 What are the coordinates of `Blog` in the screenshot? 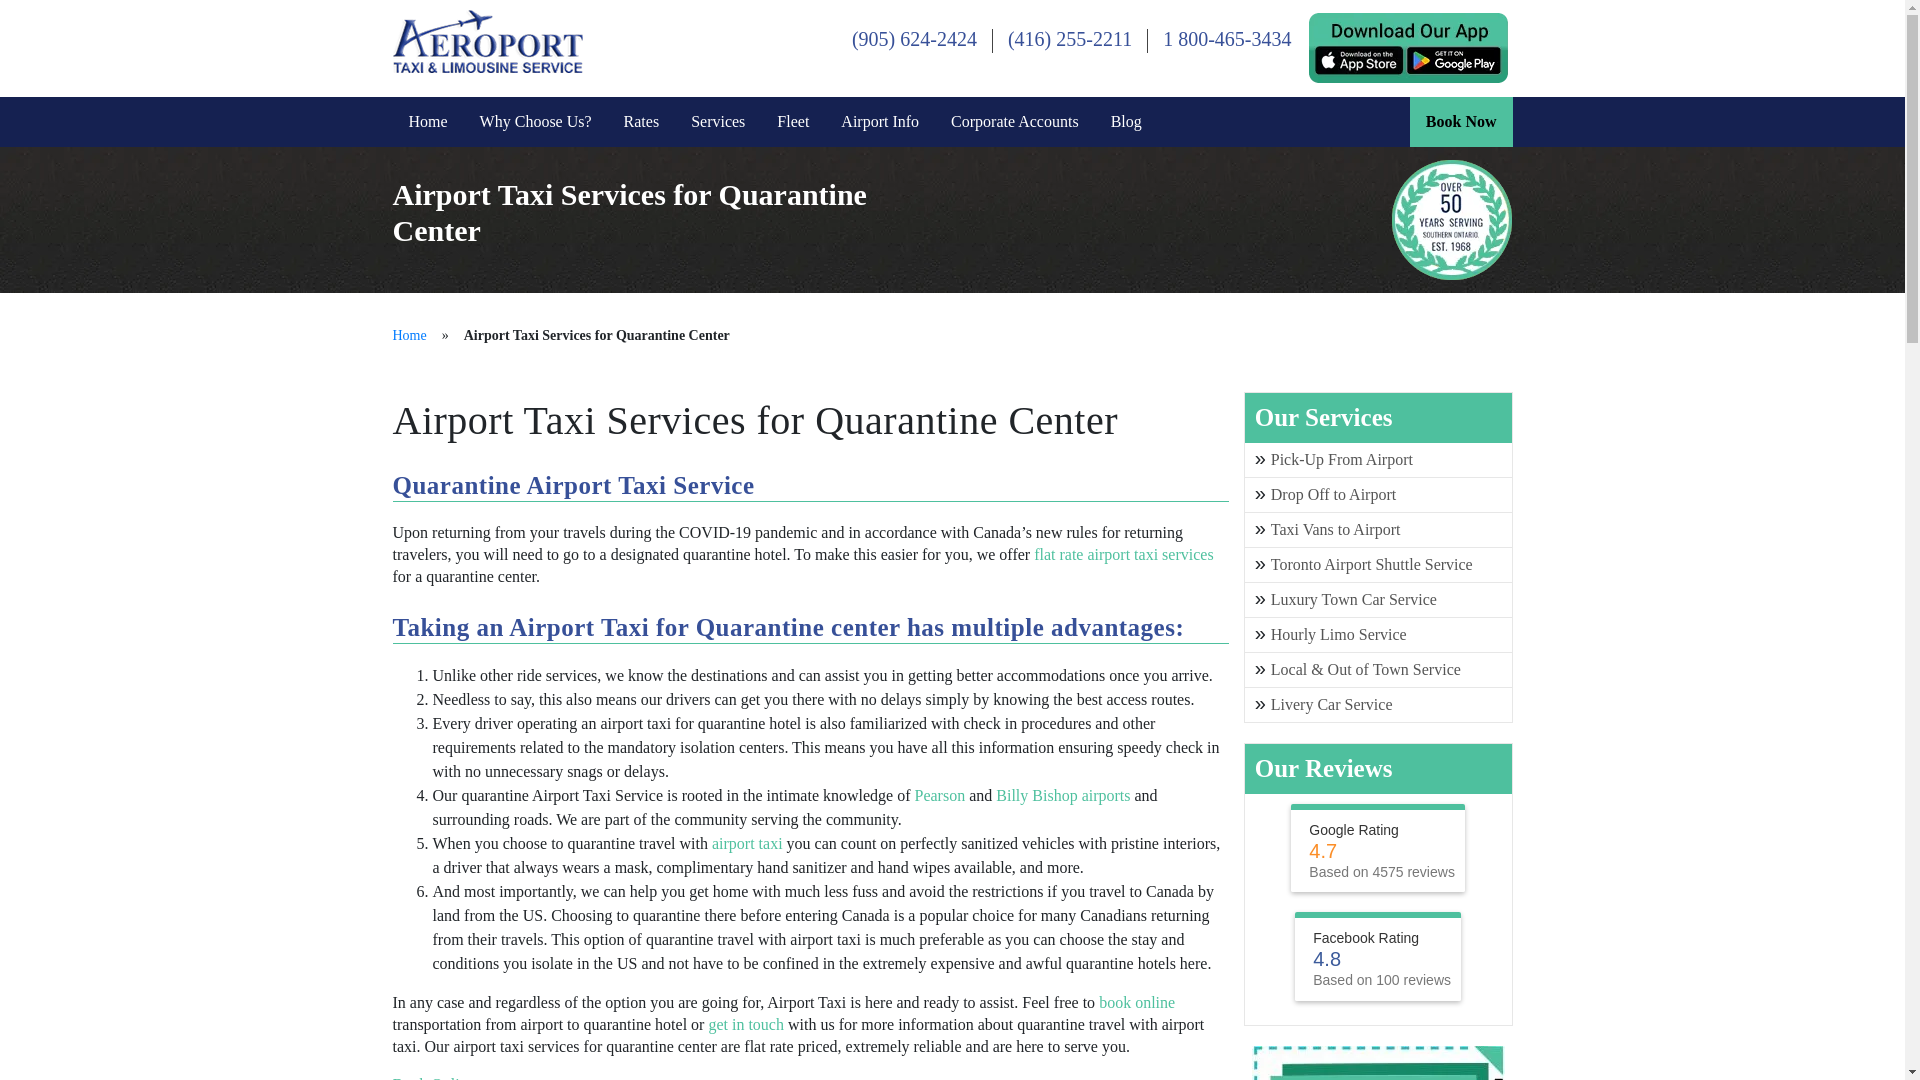 It's located at (1126, 122).